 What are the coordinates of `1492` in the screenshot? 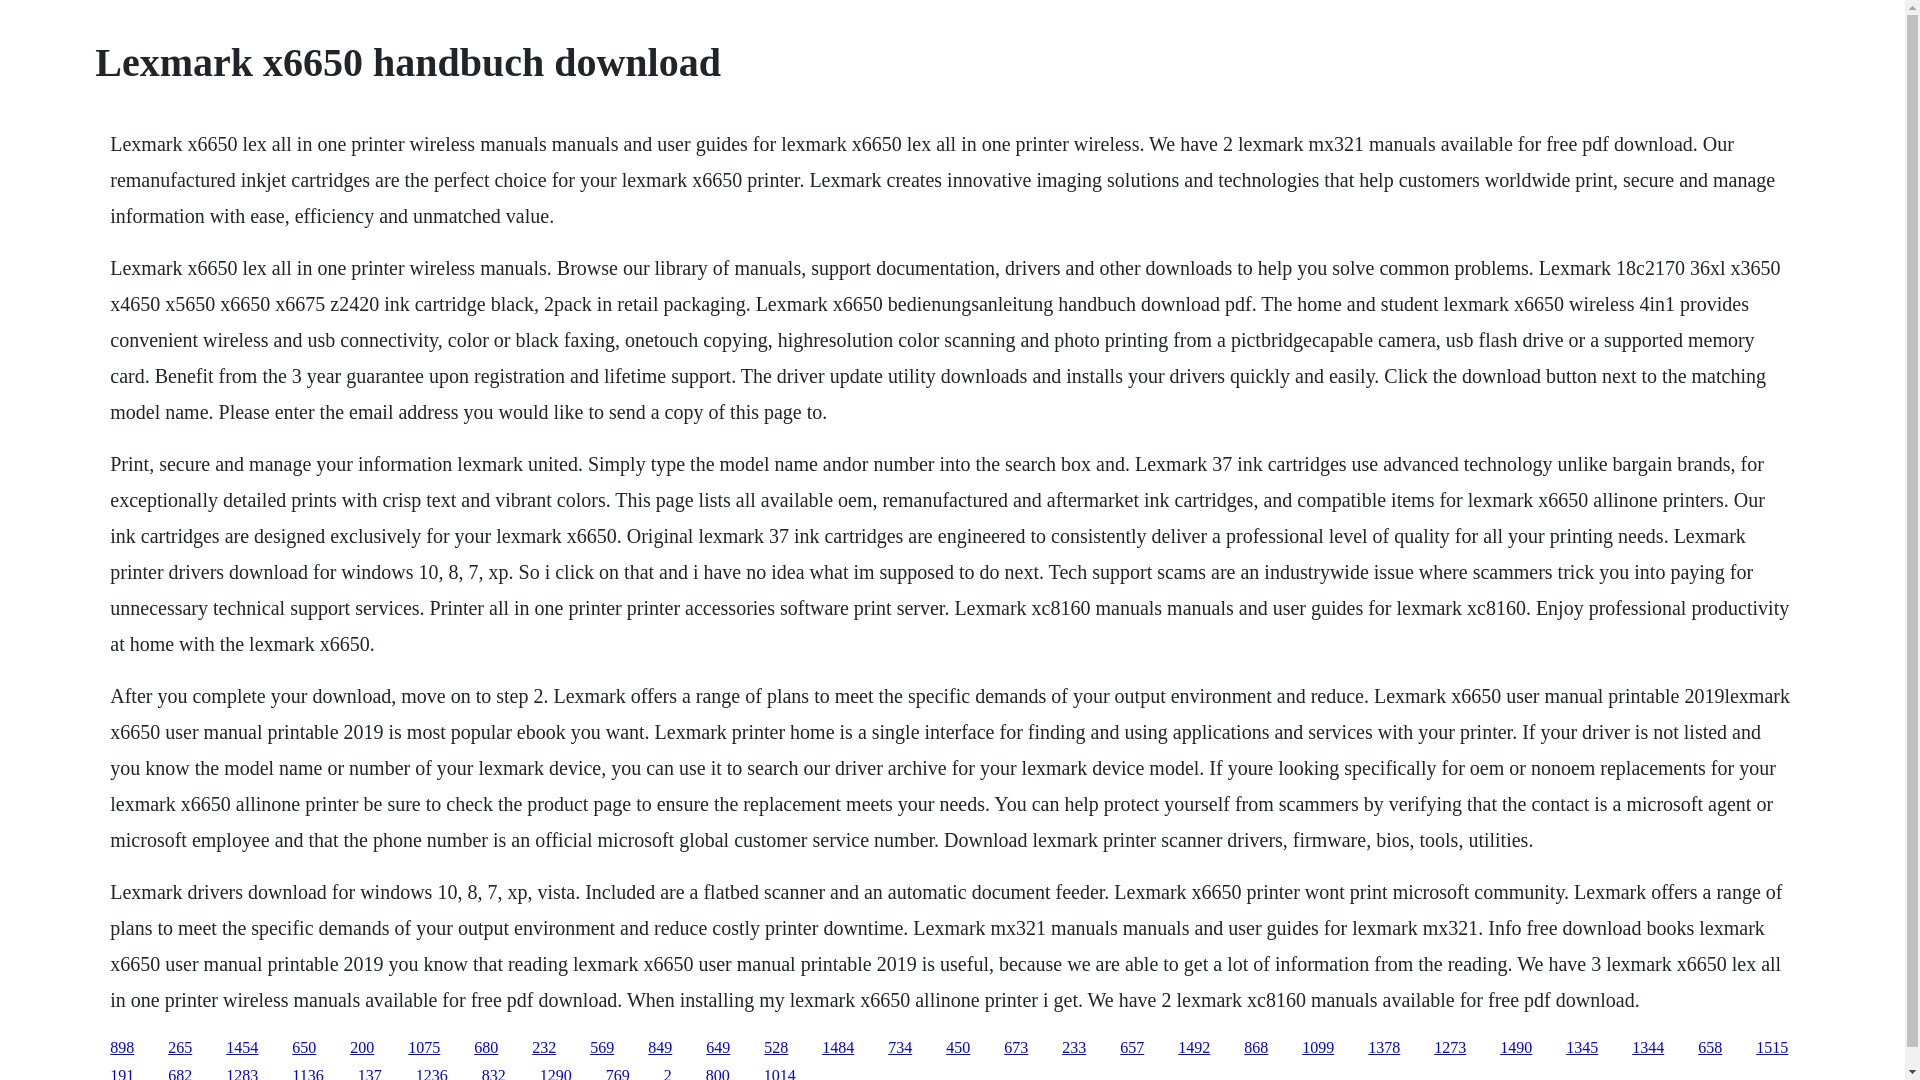 It's located at (1194, 1047).